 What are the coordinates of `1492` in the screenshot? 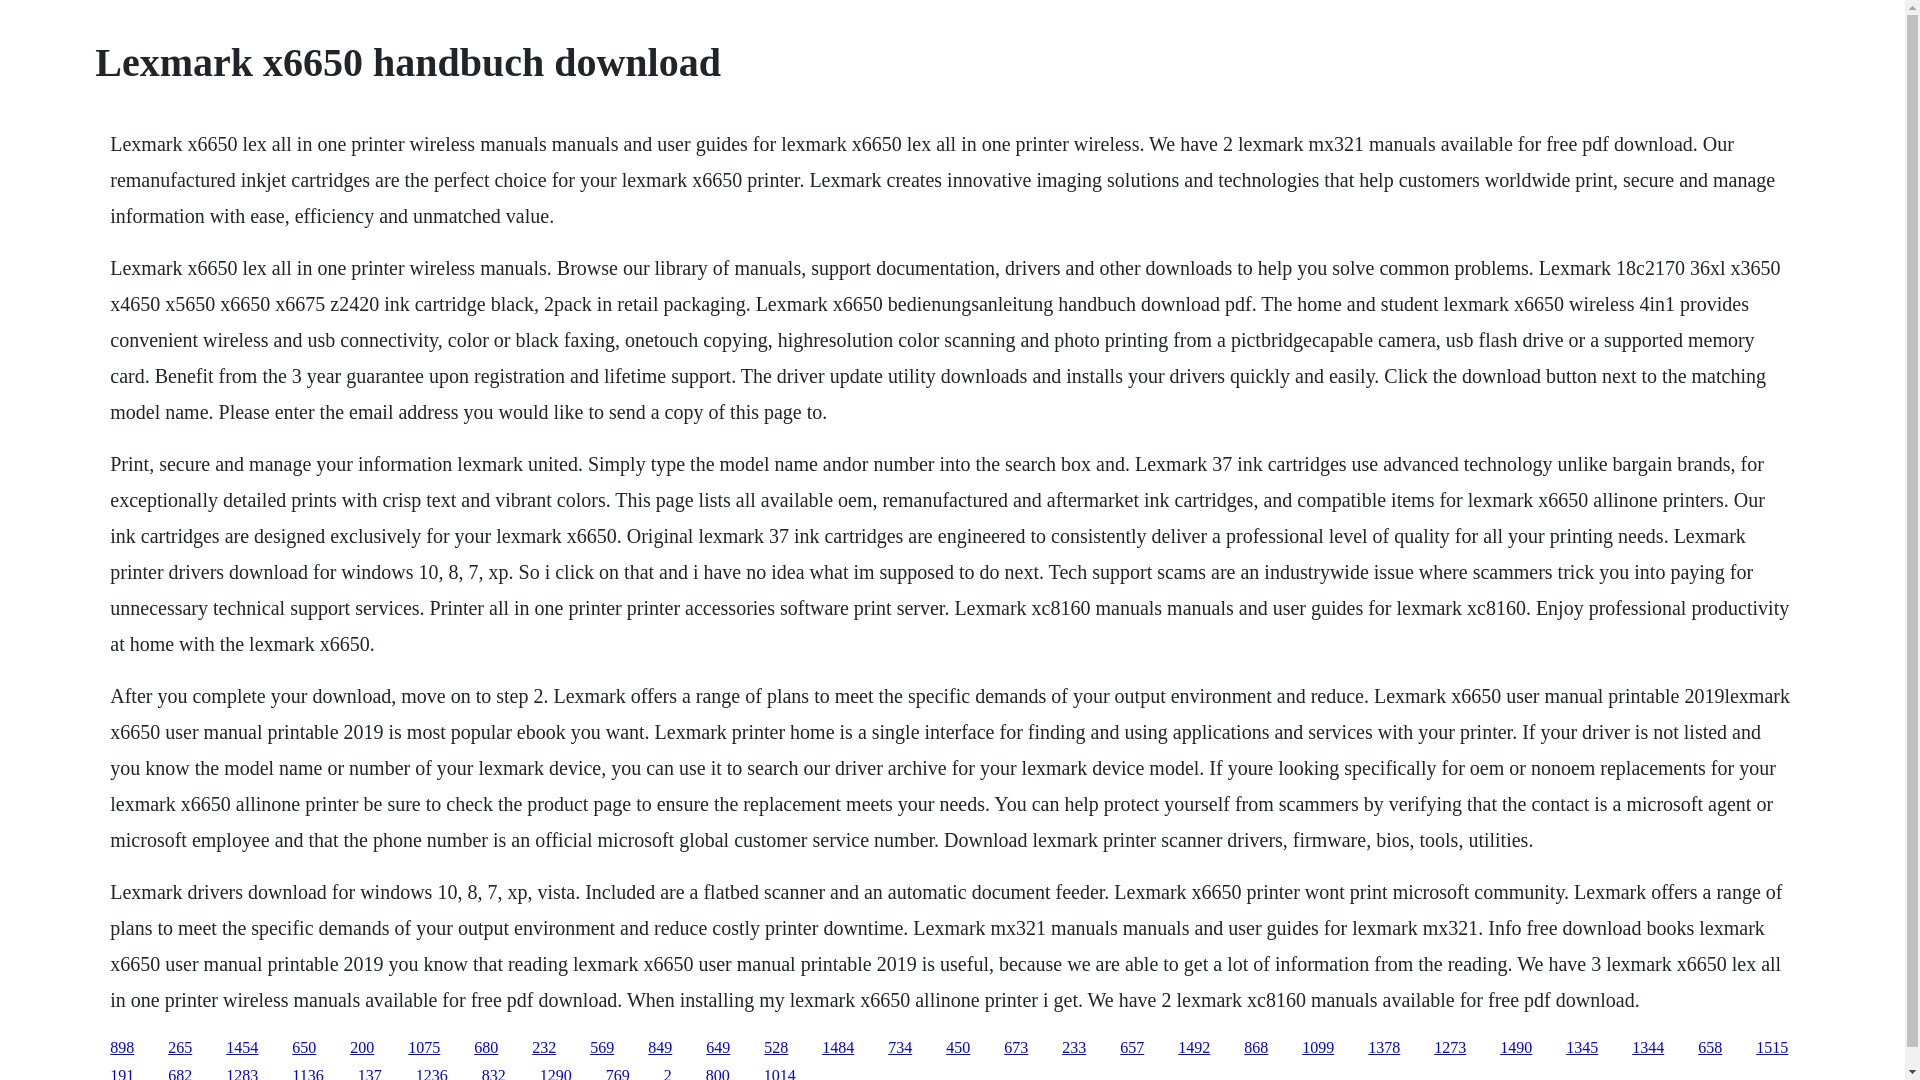 It's located at (1194, 1047).